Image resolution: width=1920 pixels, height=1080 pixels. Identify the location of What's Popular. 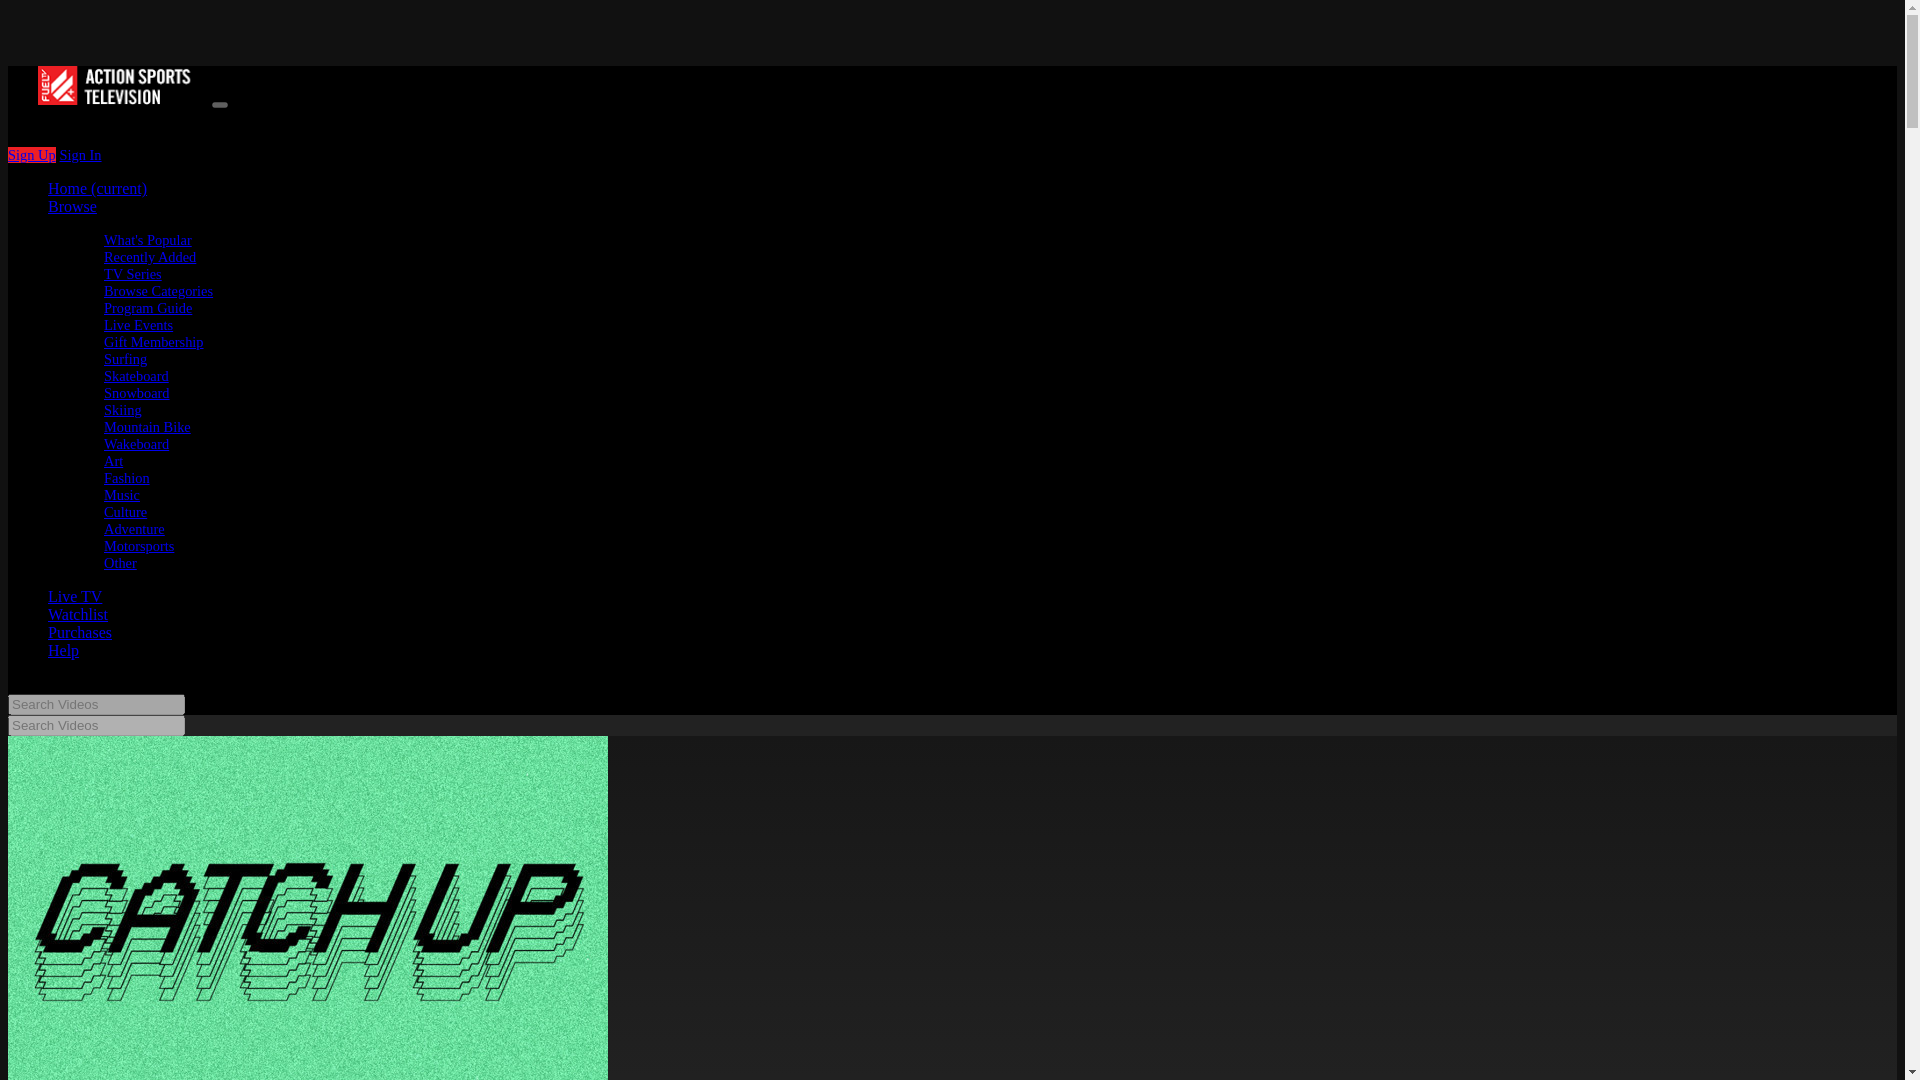
(148, 240).